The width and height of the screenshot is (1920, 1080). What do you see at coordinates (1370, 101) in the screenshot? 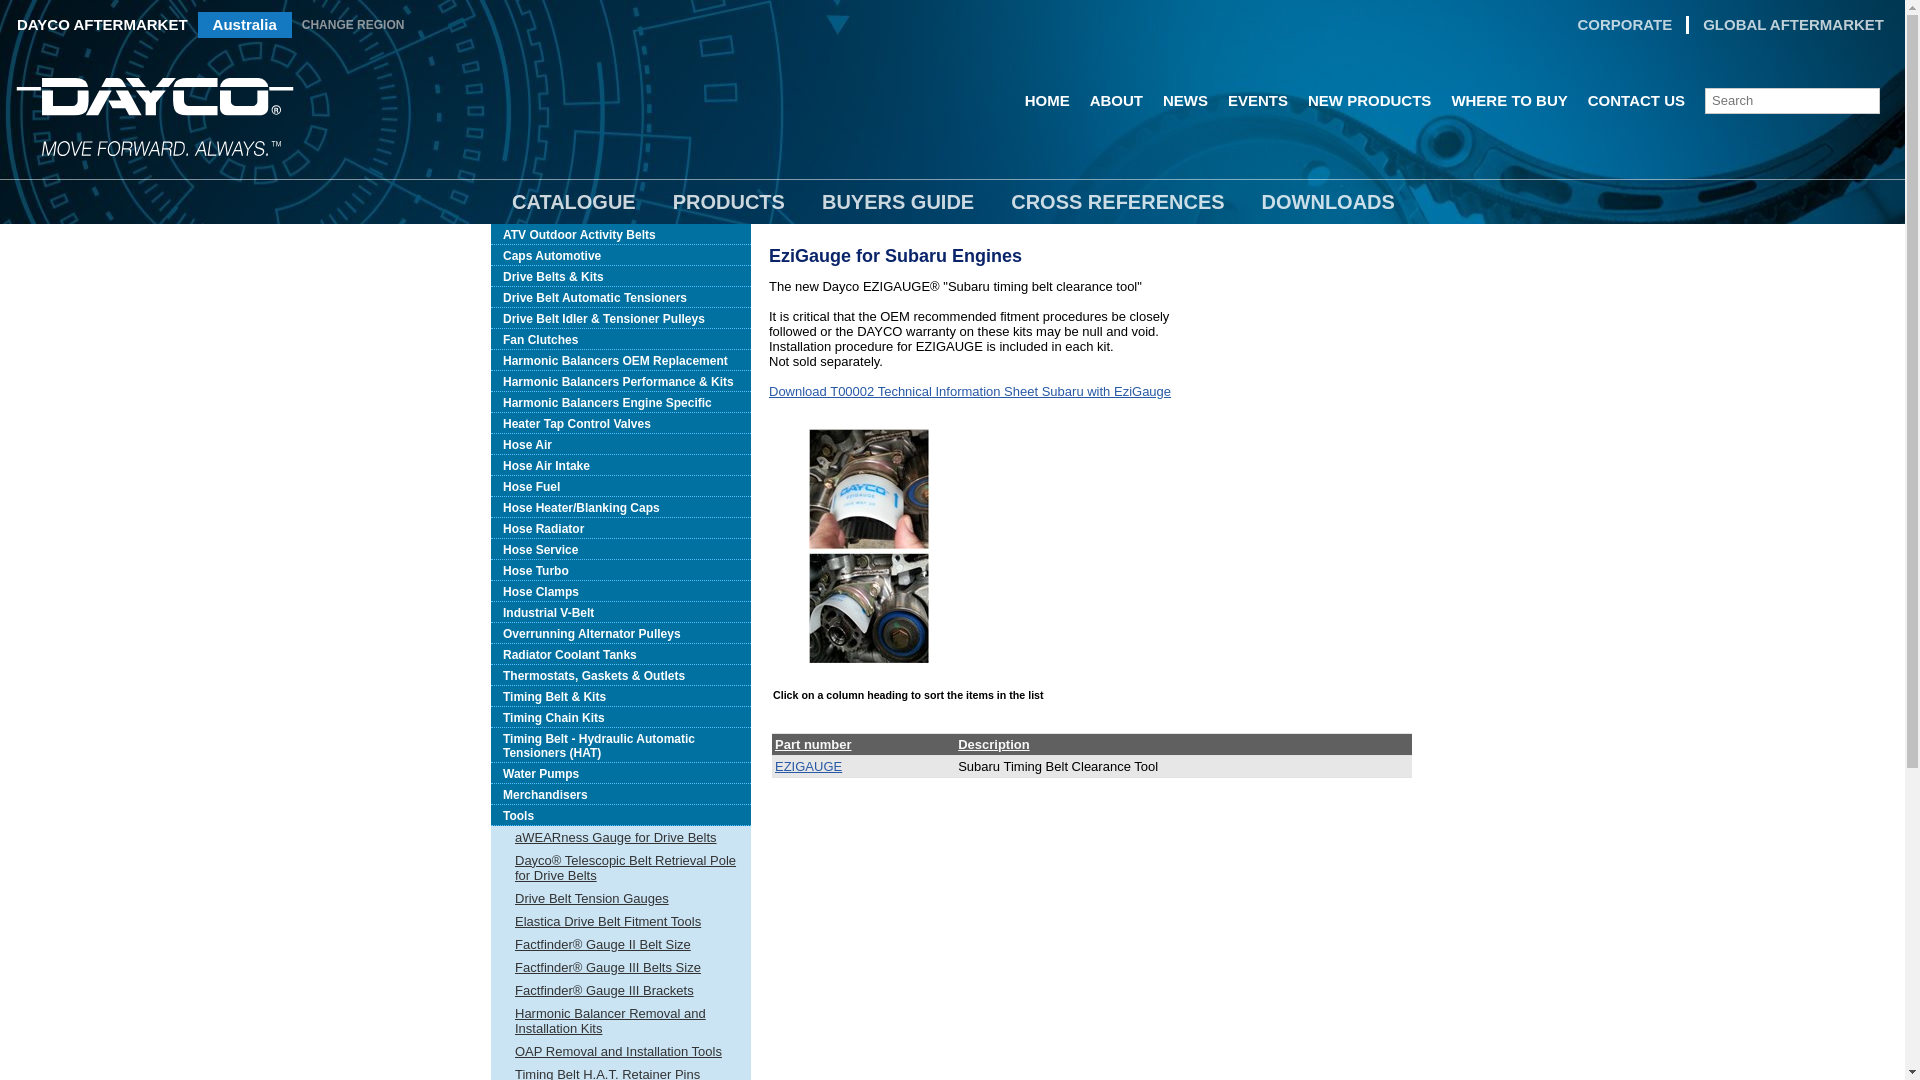
I see `NEW PRODUCTS` at bounding box center [1370, 101].